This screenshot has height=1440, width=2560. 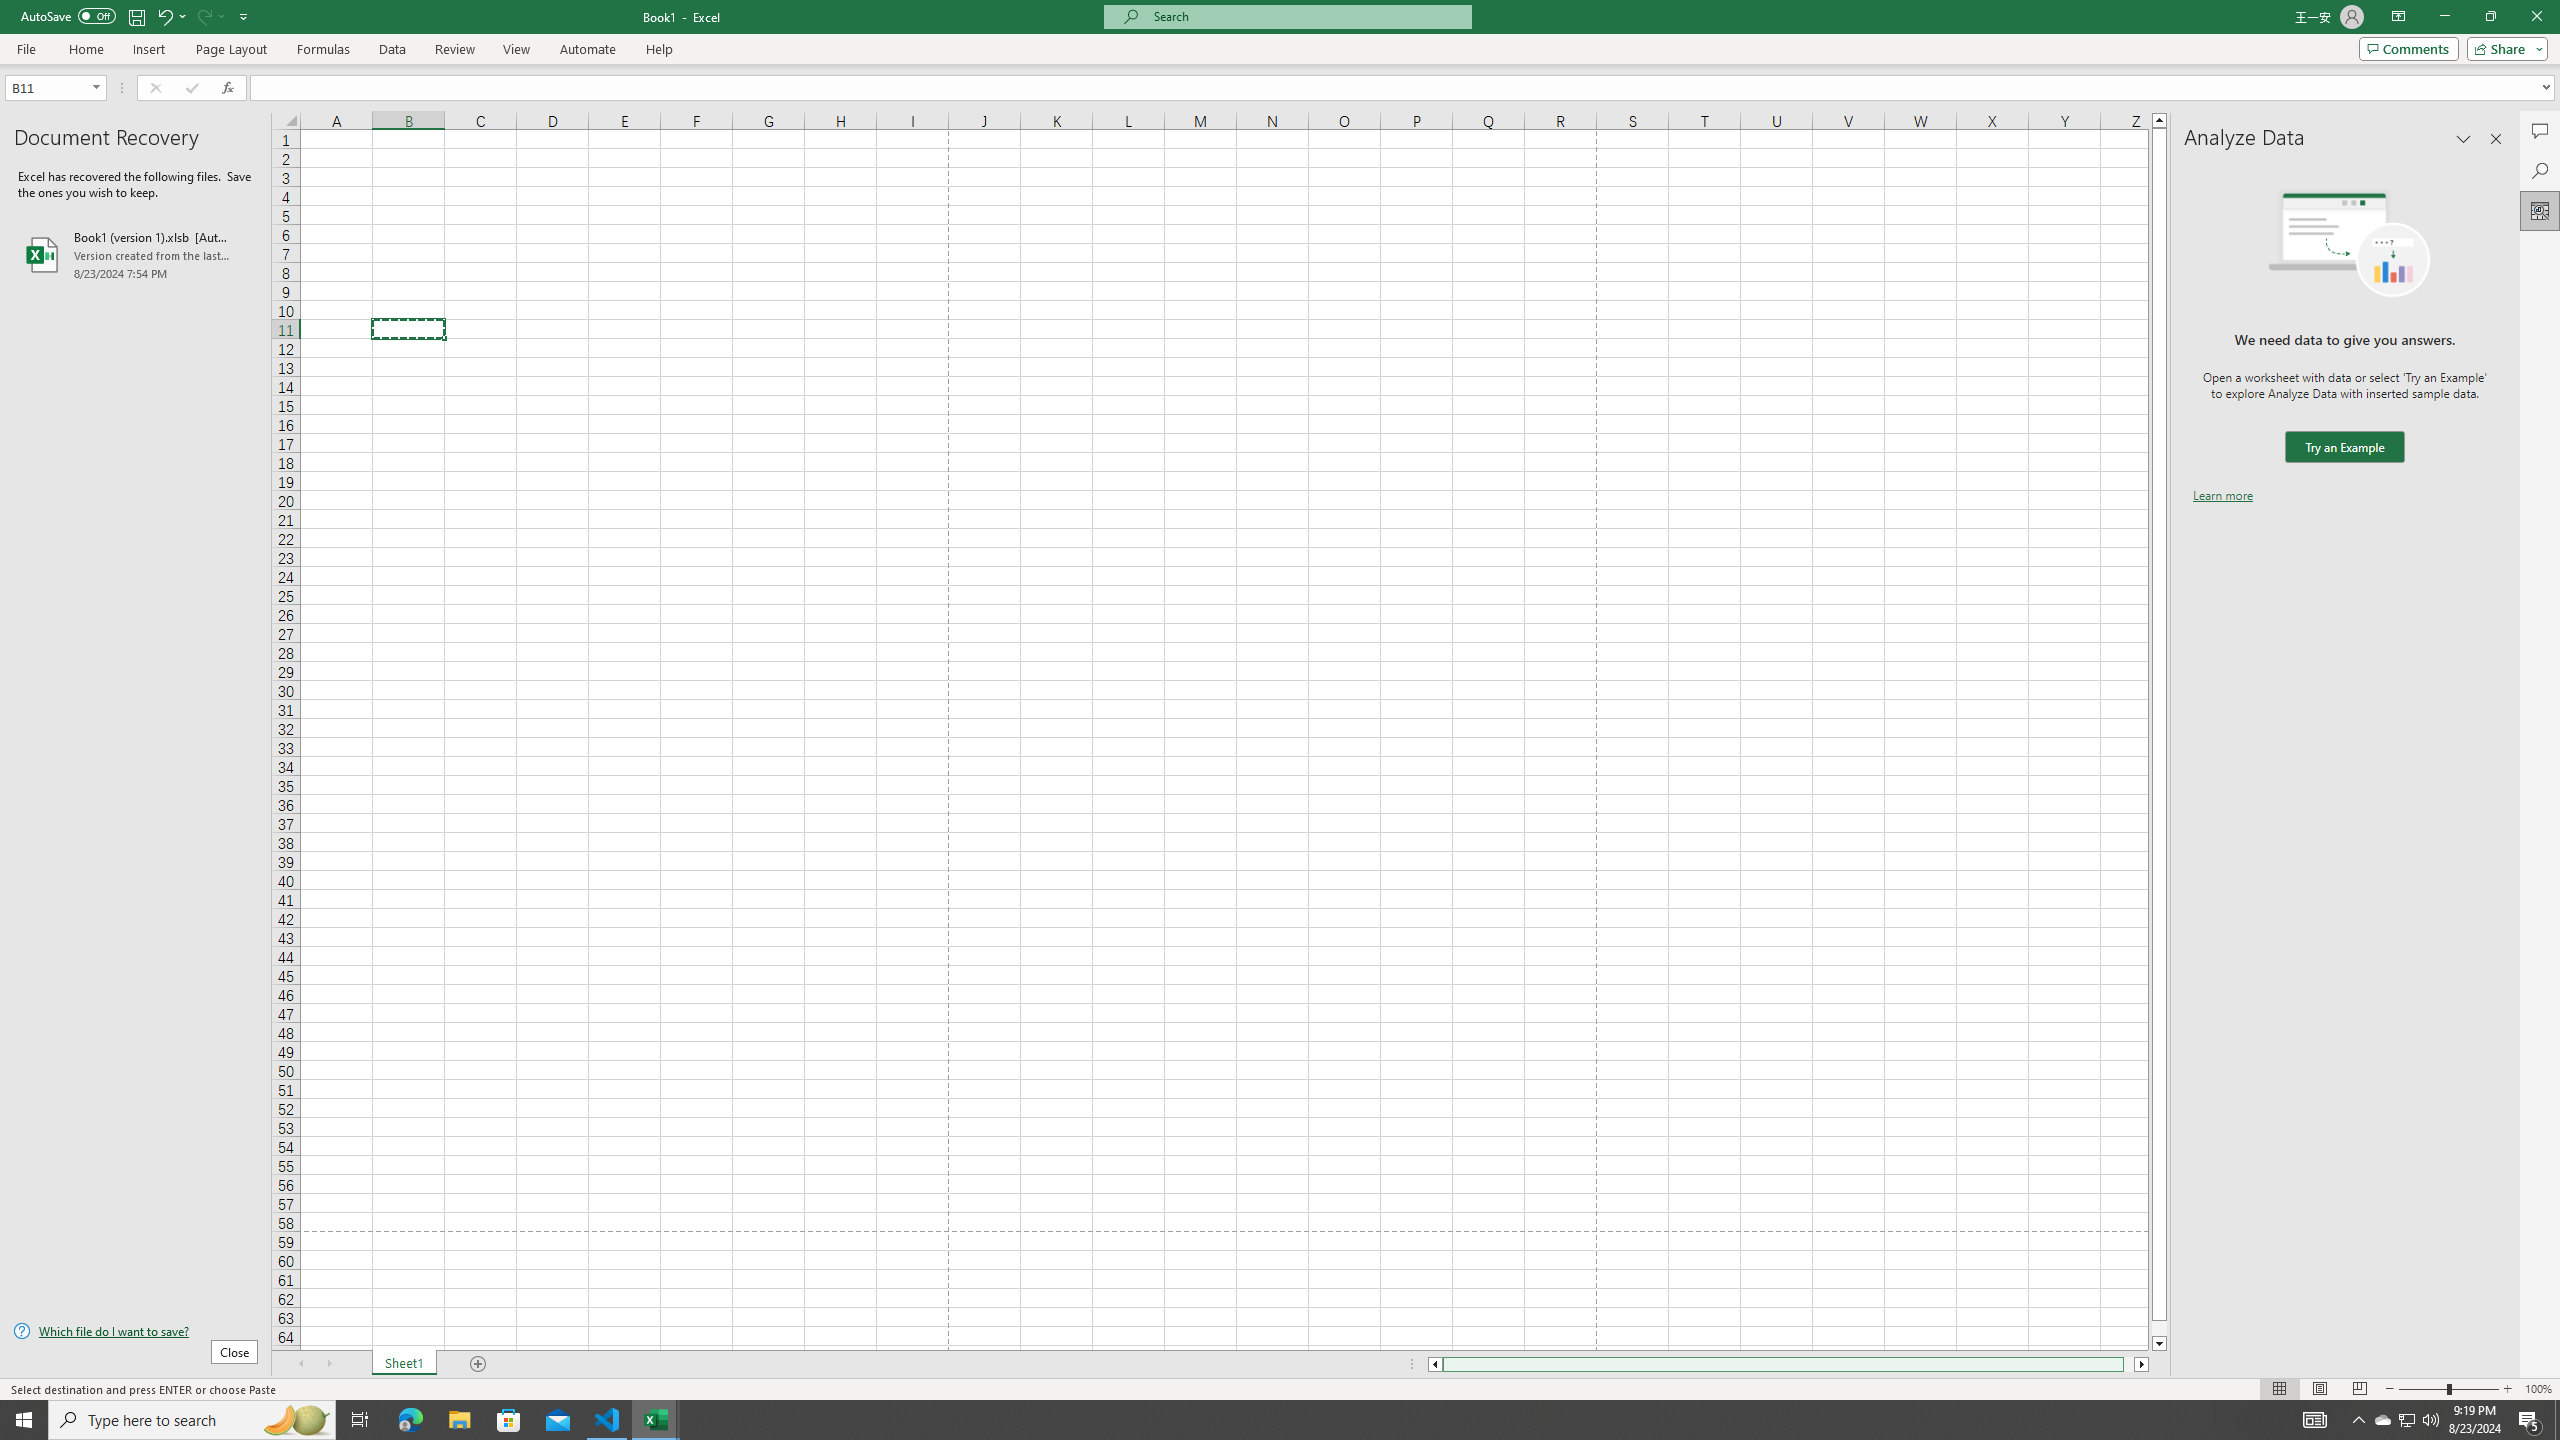 I want to click on Restore Down, so click(x=2490, y=17).